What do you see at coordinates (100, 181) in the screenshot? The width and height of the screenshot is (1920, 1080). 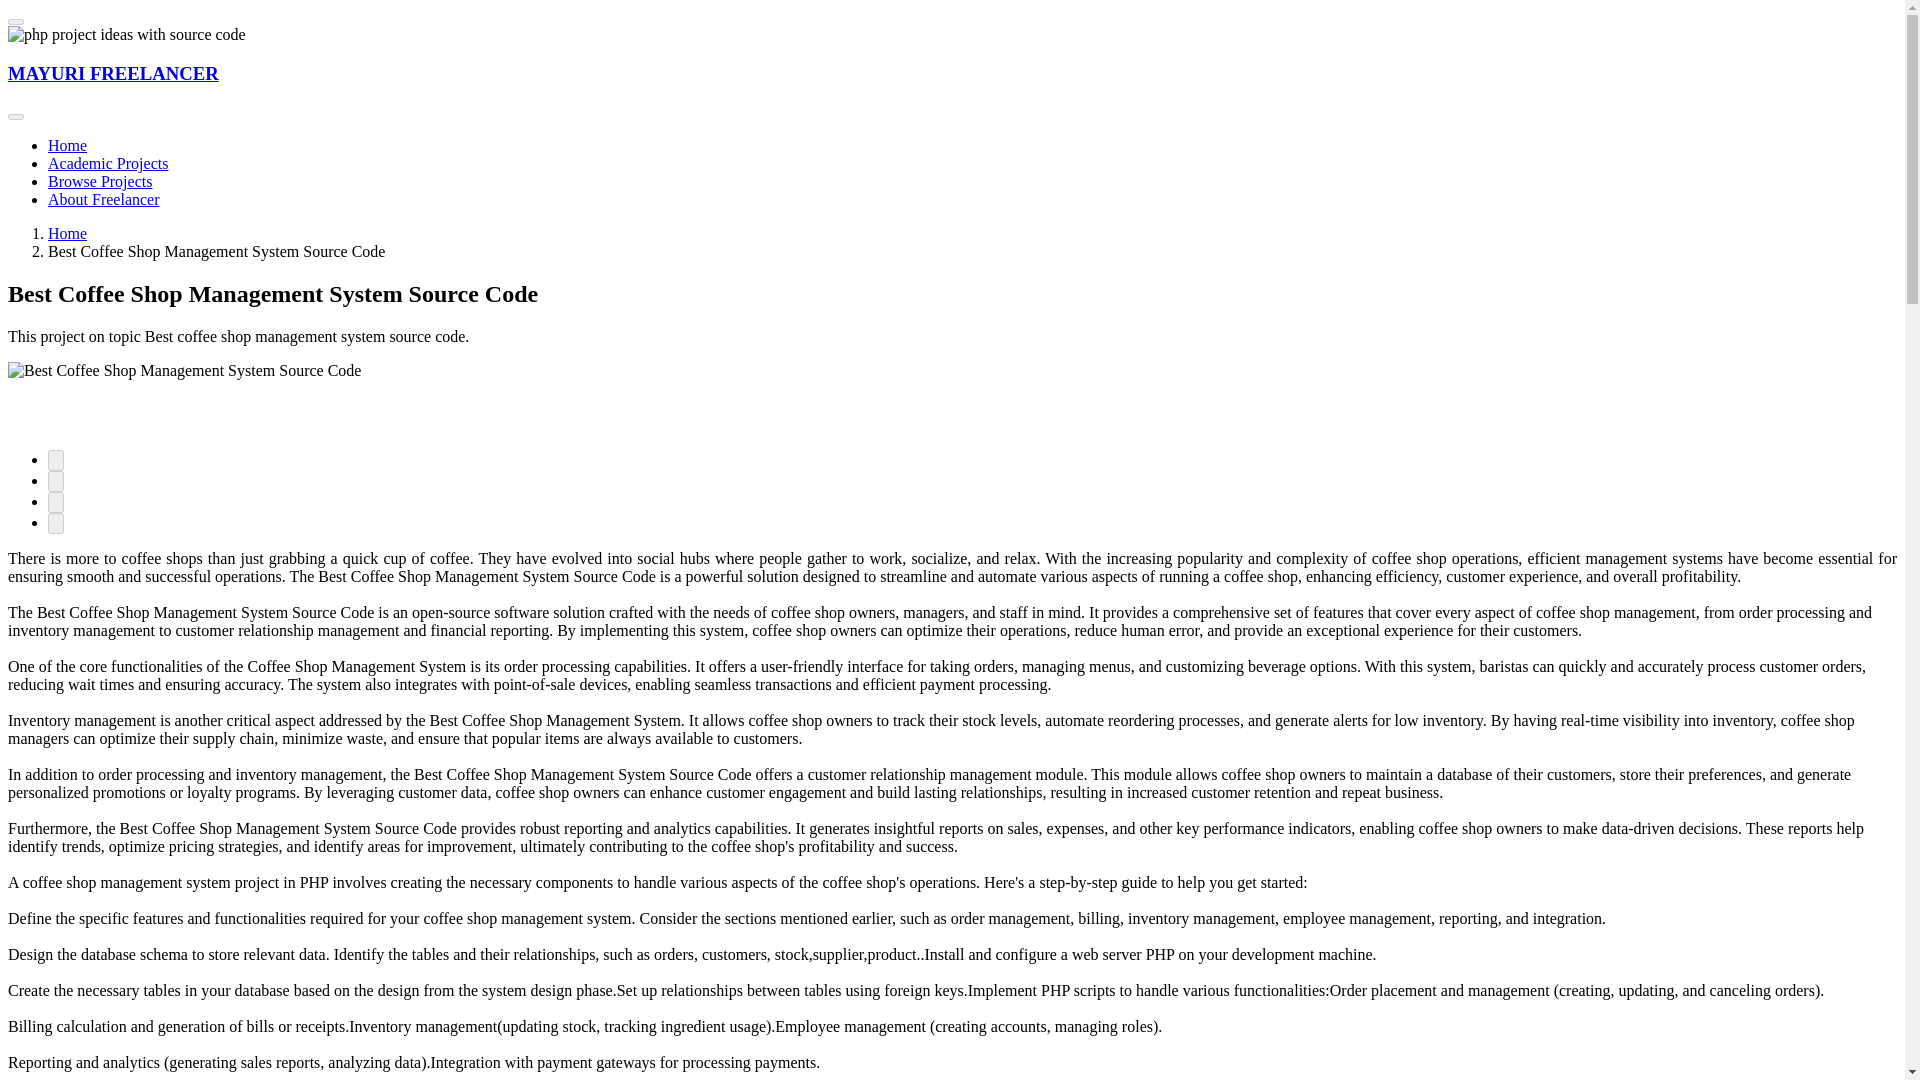 I see `Browse Projects` at bounding box center [100, 181].